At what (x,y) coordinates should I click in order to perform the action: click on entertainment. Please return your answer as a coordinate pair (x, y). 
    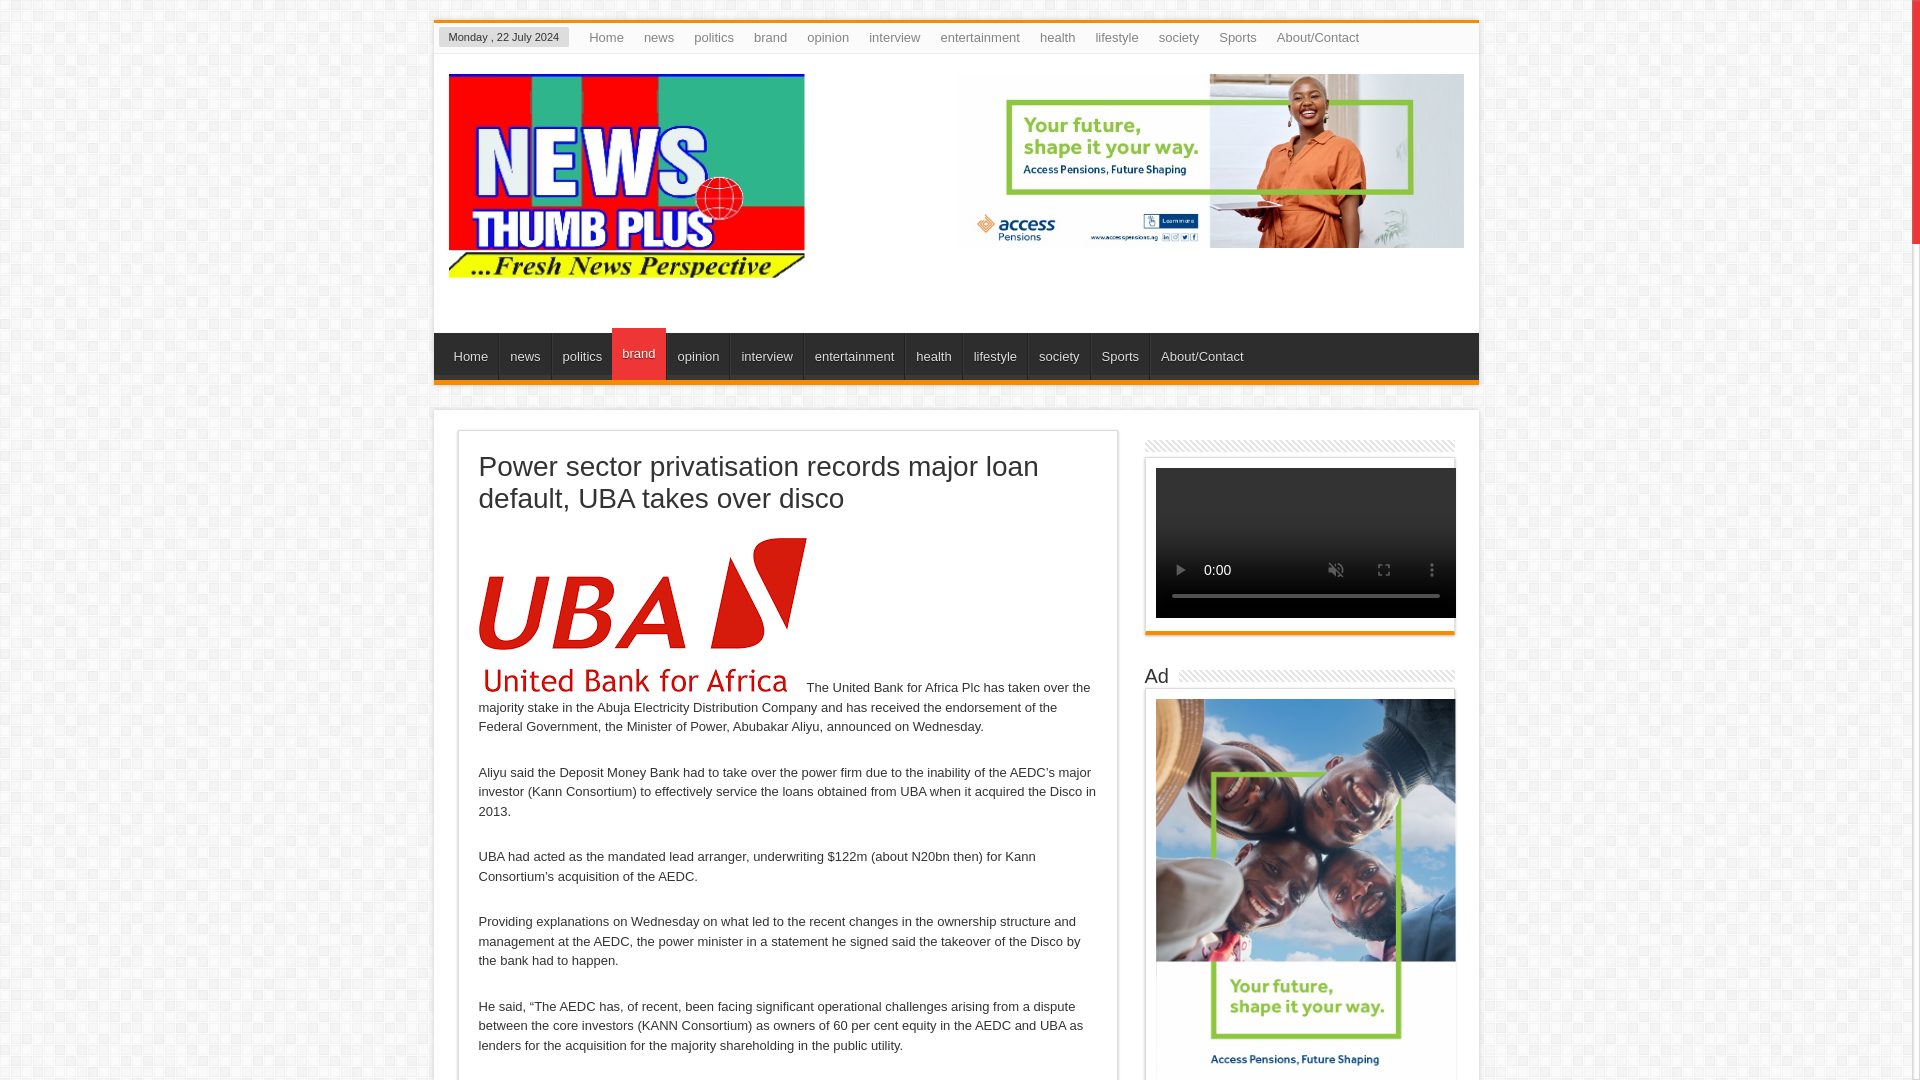
    Looking at the image, I should click on (854, 356).